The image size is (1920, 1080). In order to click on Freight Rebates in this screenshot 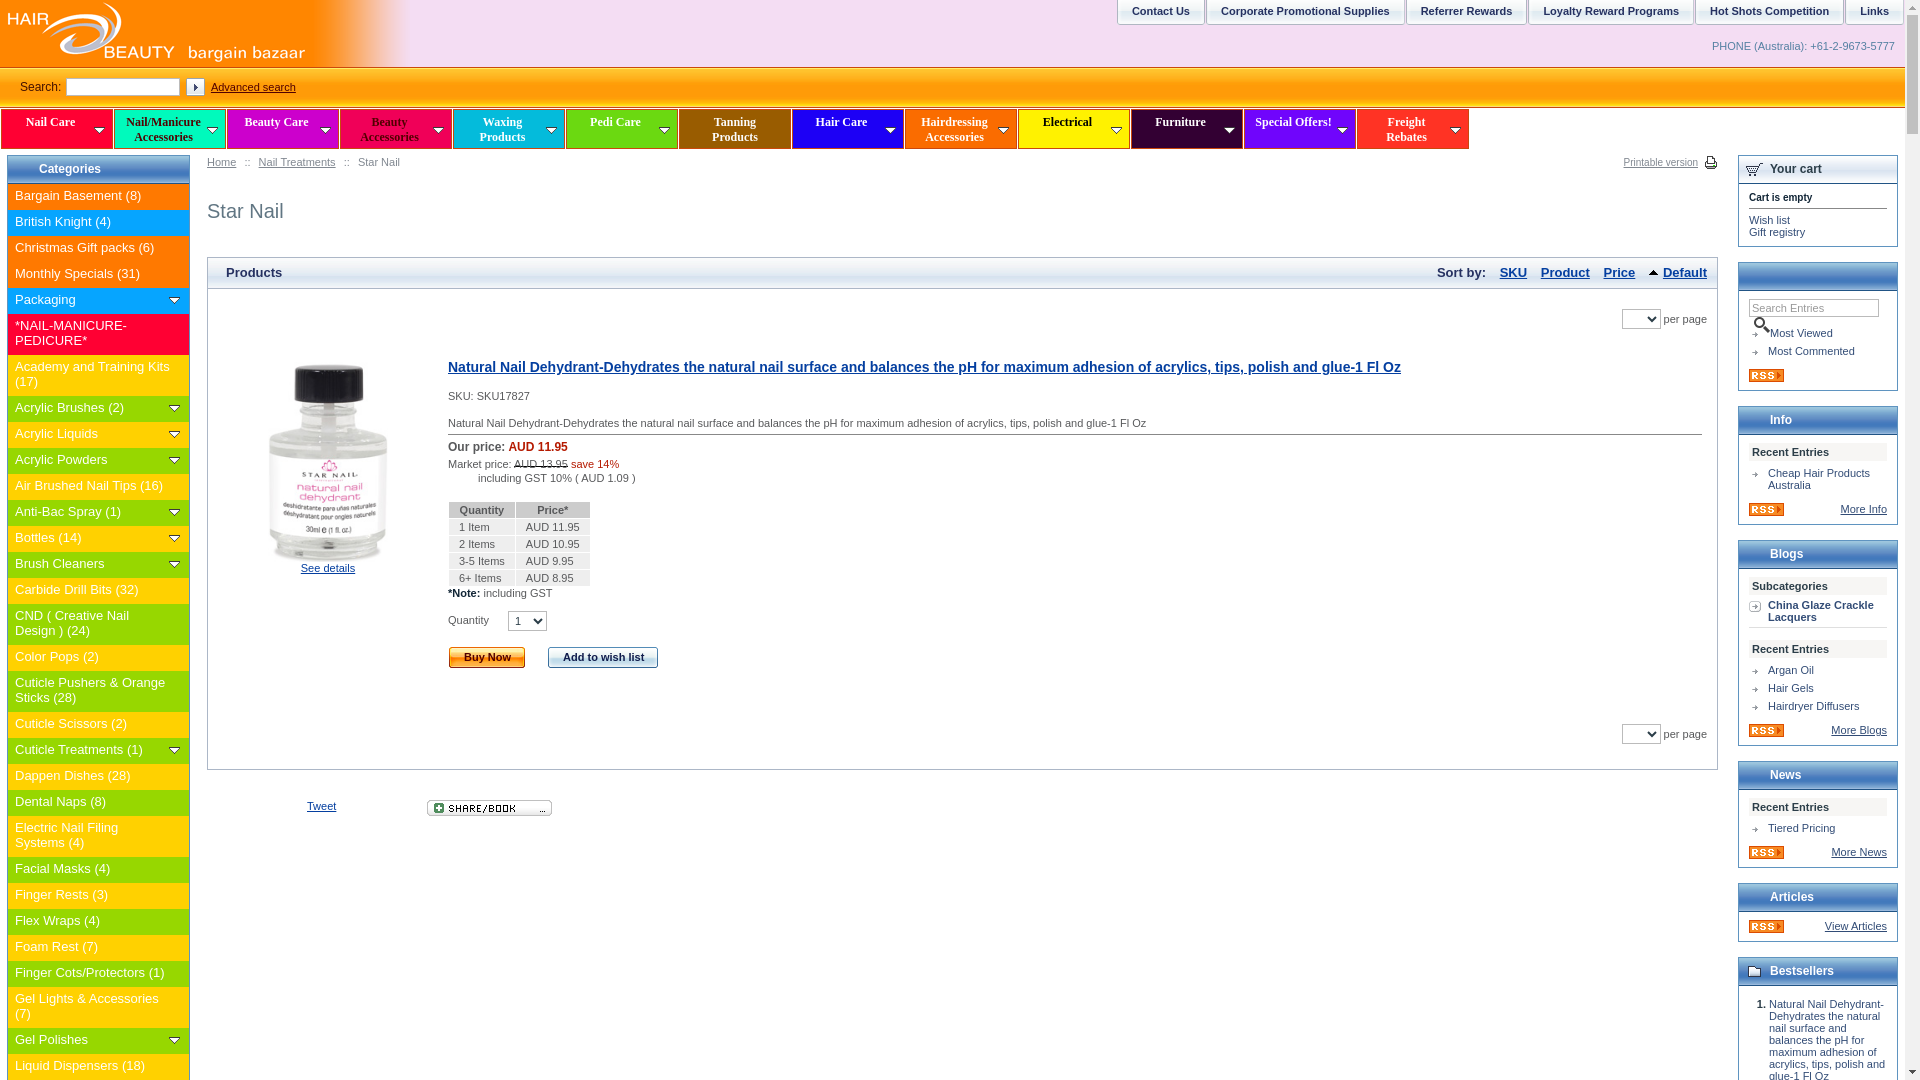, I will do `click(1413, 129)`.